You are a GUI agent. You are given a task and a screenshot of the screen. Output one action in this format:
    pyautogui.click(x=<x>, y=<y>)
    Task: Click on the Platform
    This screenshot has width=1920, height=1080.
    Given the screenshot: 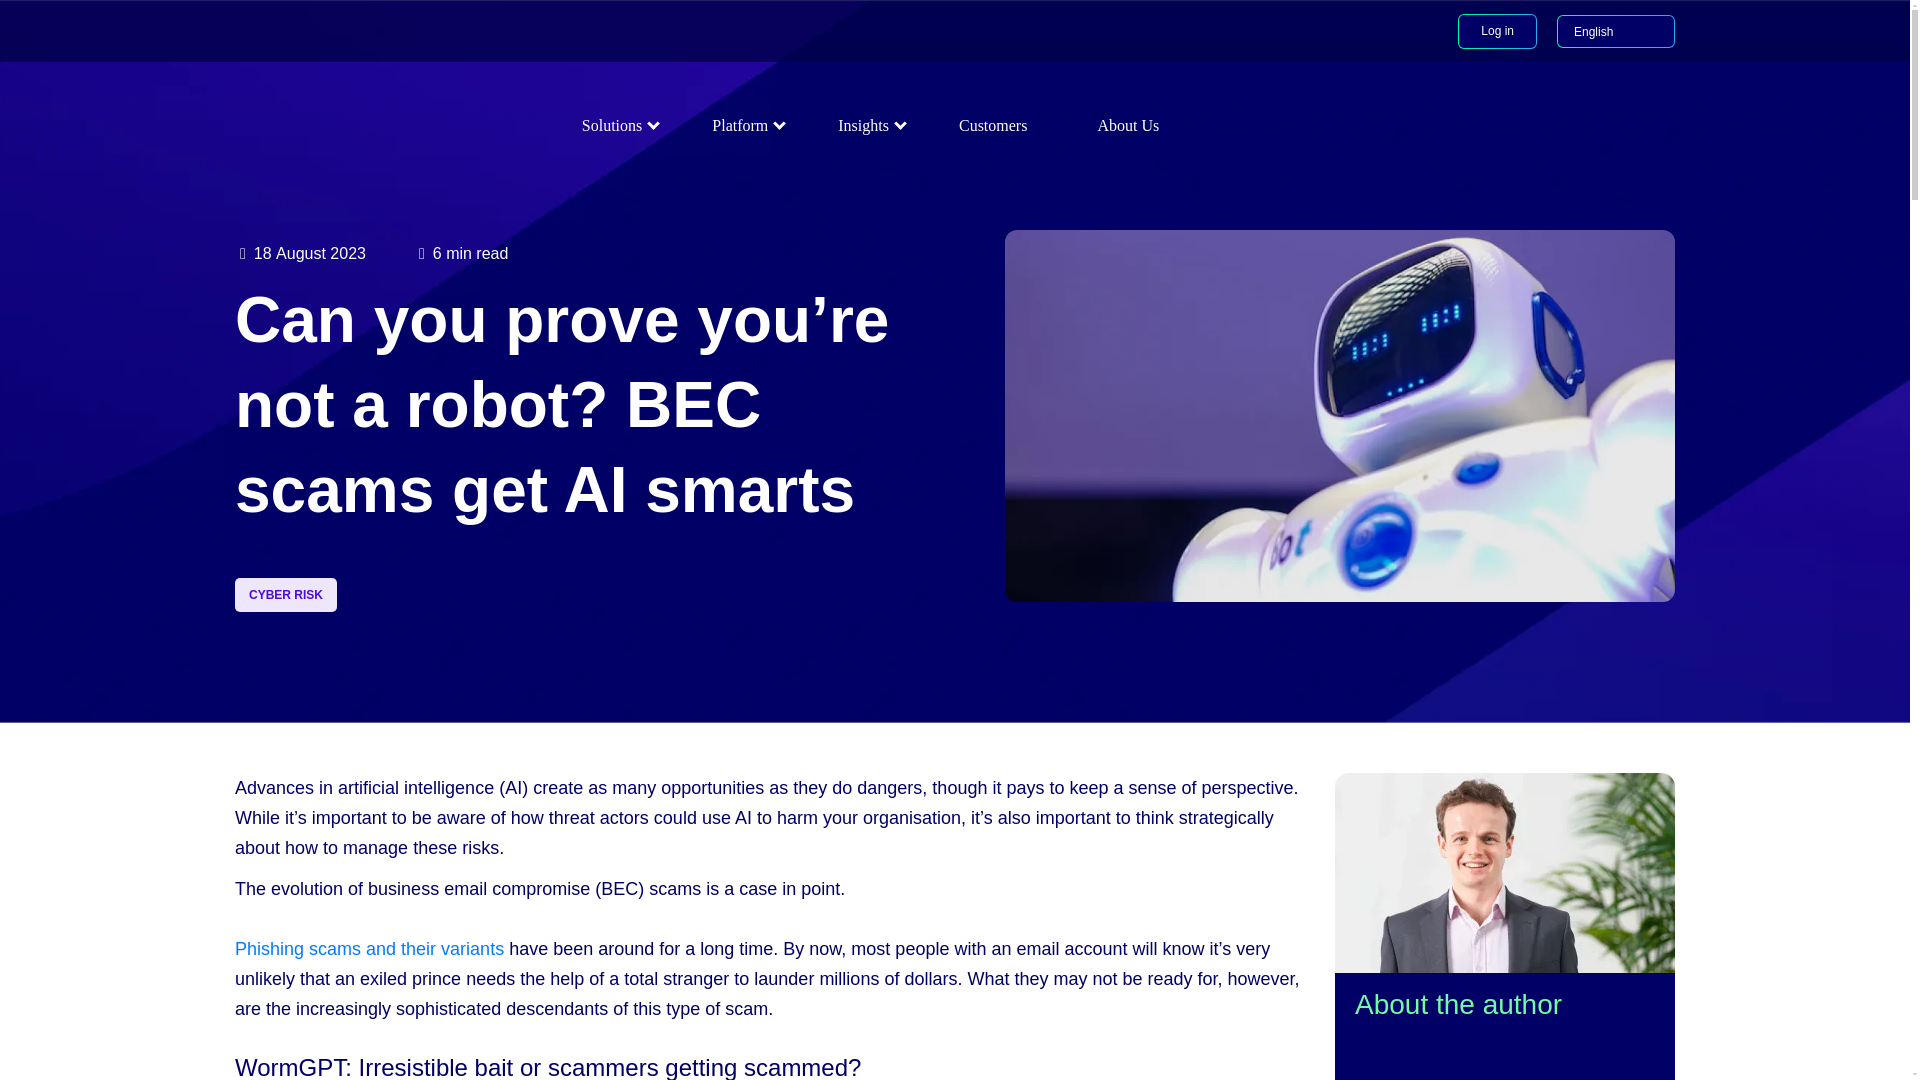 What is the action you would take?
    pyautogui.click(x=740, y=124)
    